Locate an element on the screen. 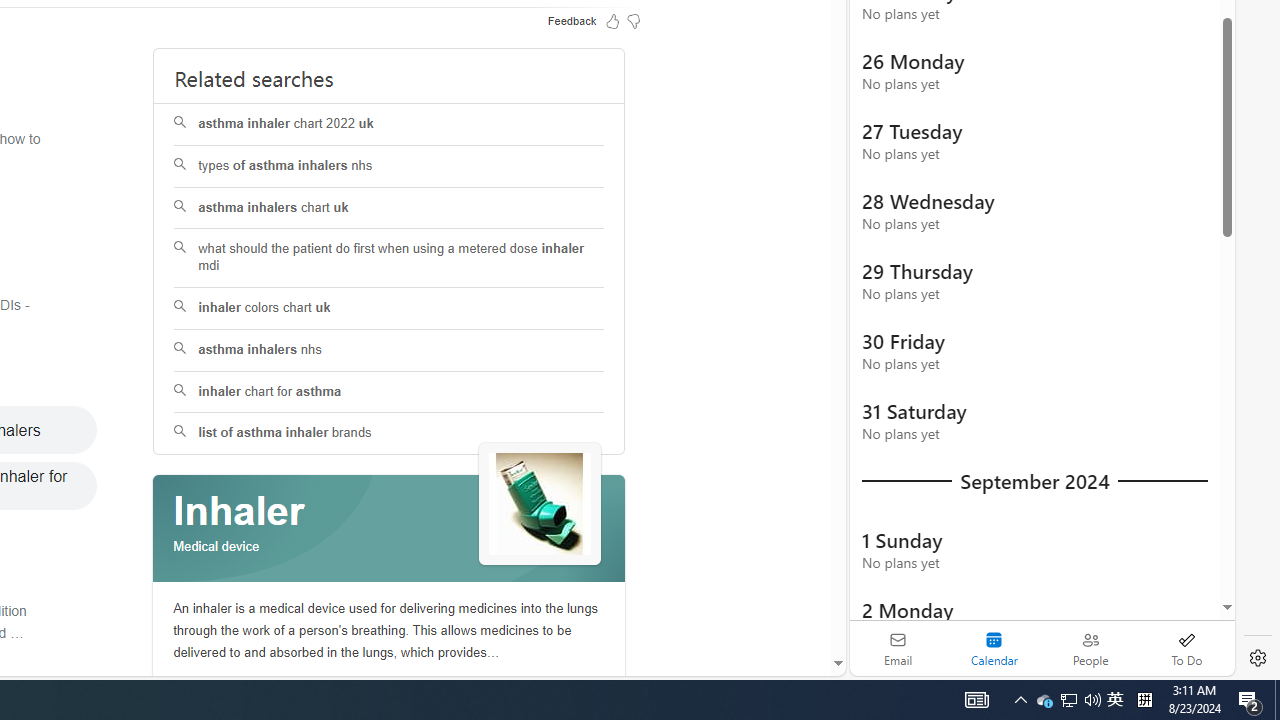 The width and height of the screenshot is (1280, 720). People is located at coordinates (1090, 648).